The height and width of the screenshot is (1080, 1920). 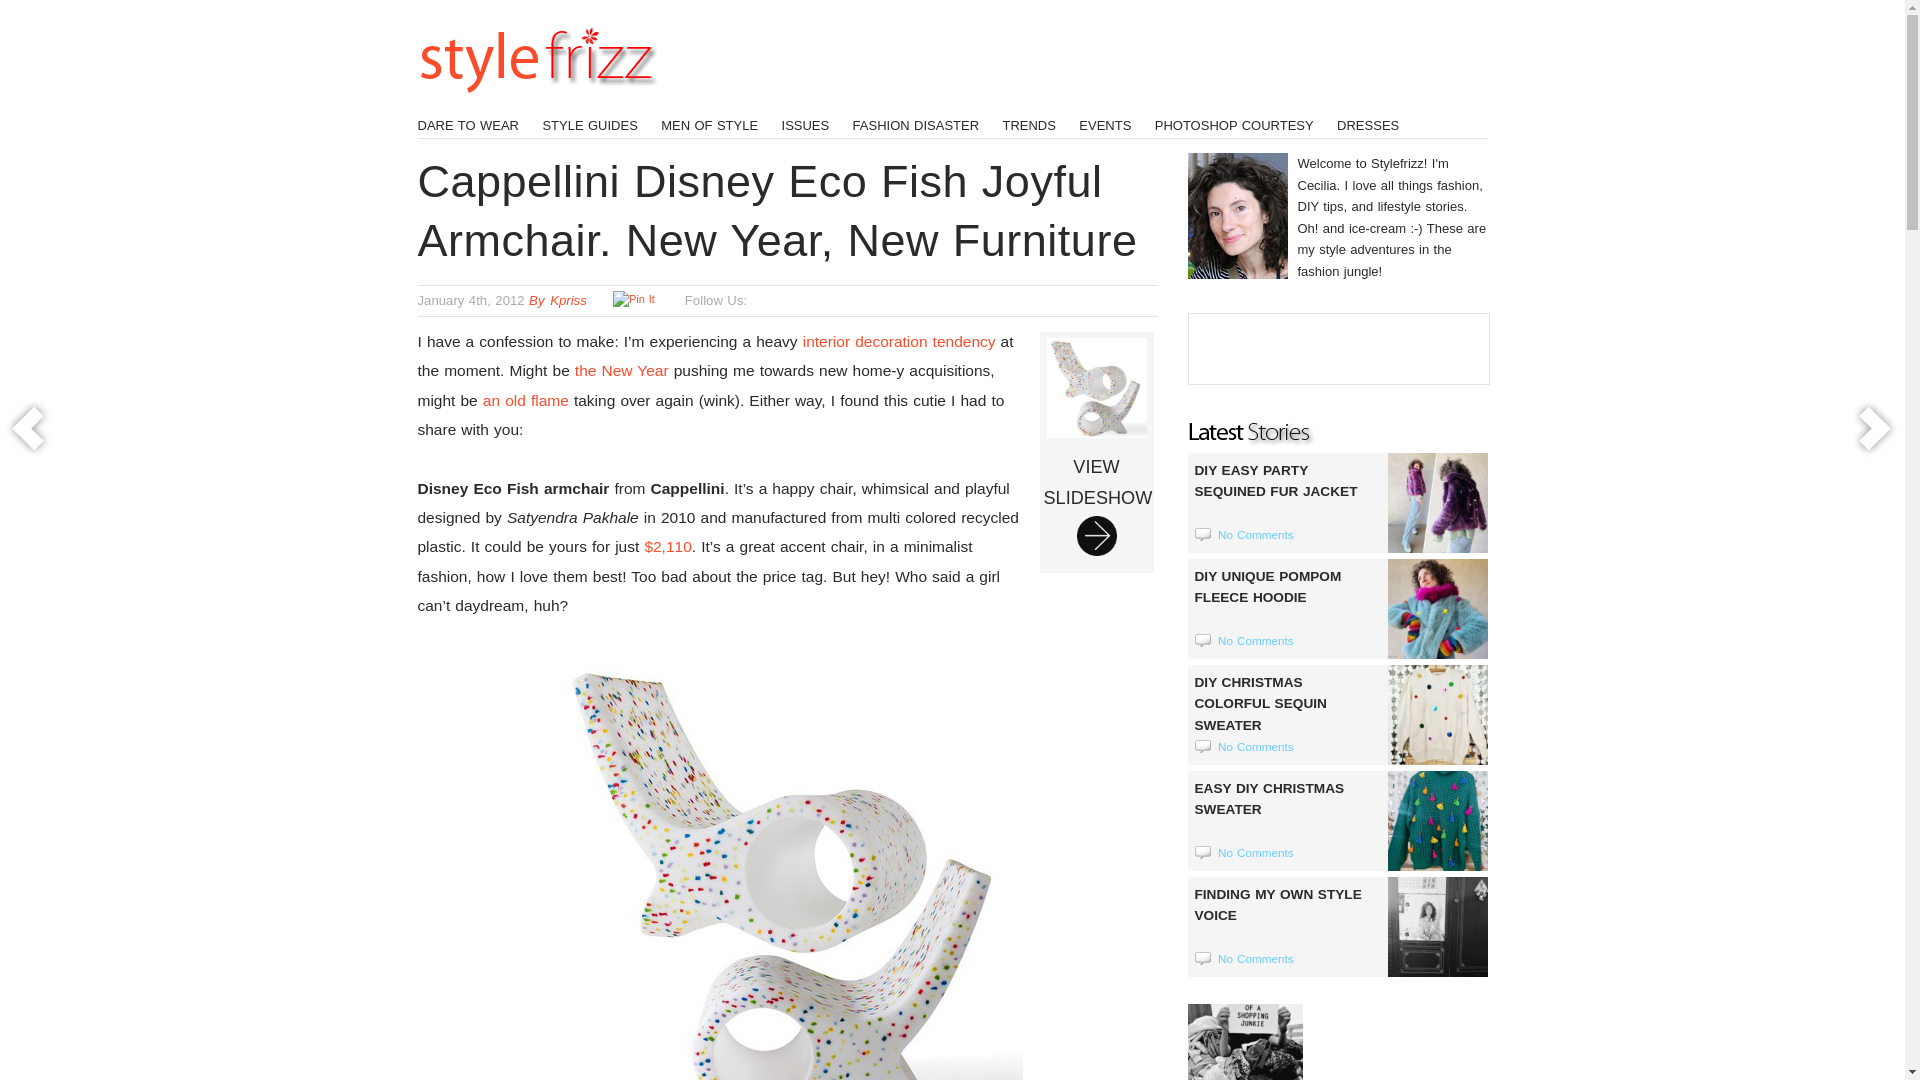 I want to click on FASHION DISASTER, so click(x=916, y=124).